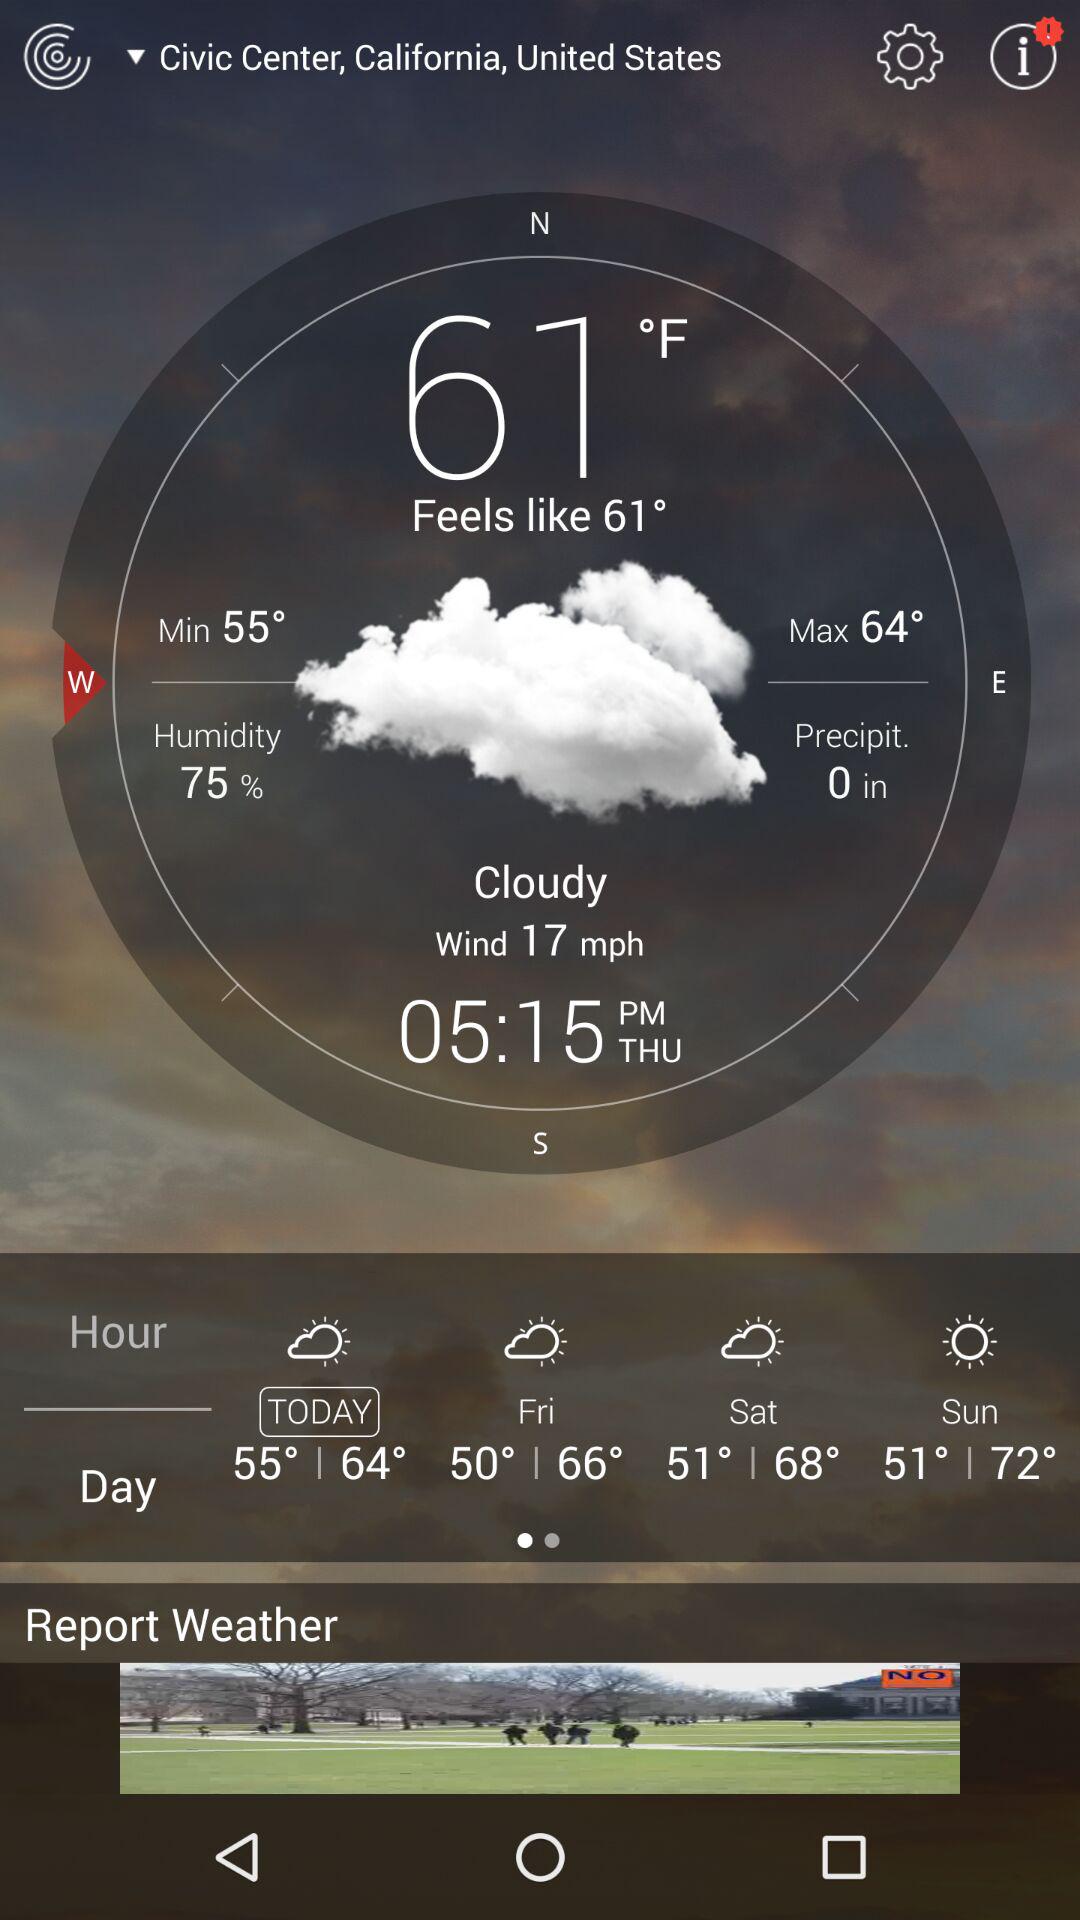 Image resolution: width=1080 pixels, height=1920 pixels. I want to click on select to report, so click(540, 1728).